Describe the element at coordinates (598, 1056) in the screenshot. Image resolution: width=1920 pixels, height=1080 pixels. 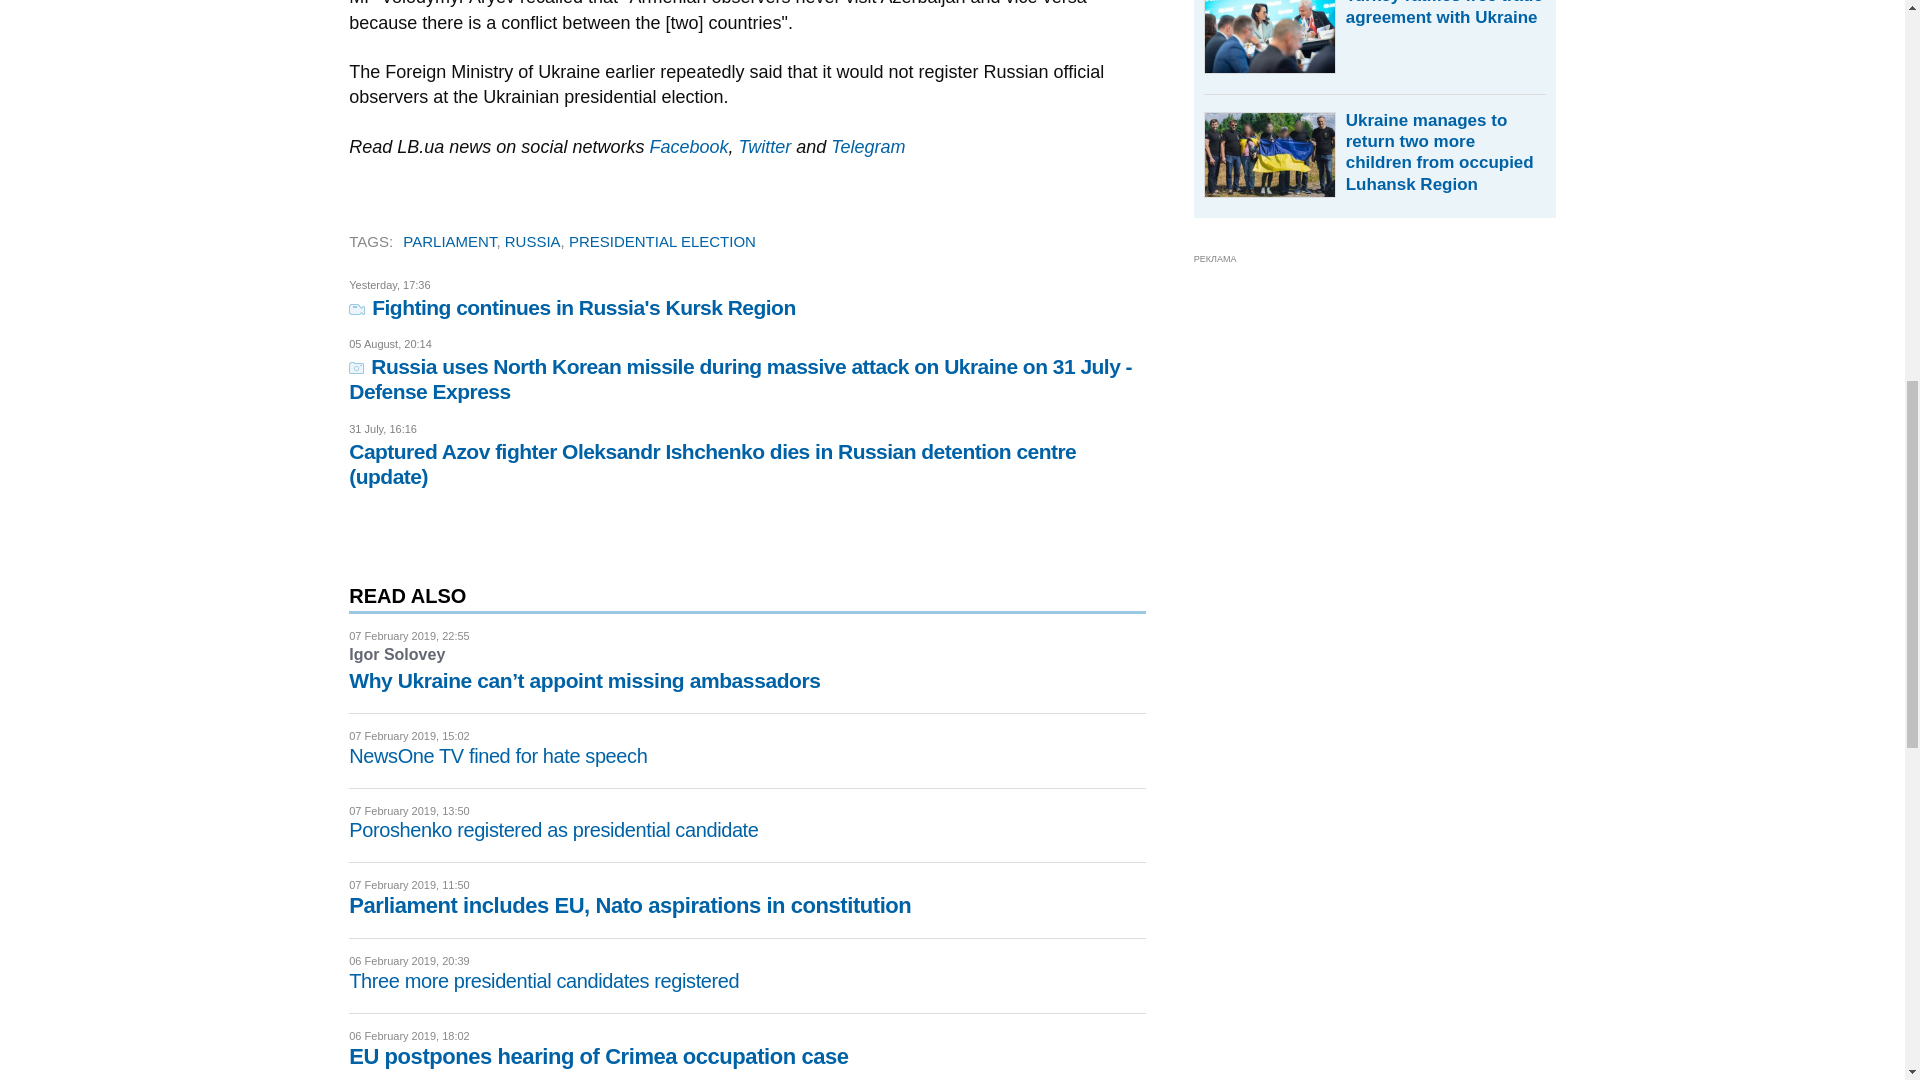
I see `EU postpones hearing of Crimea occupation case` at that location.